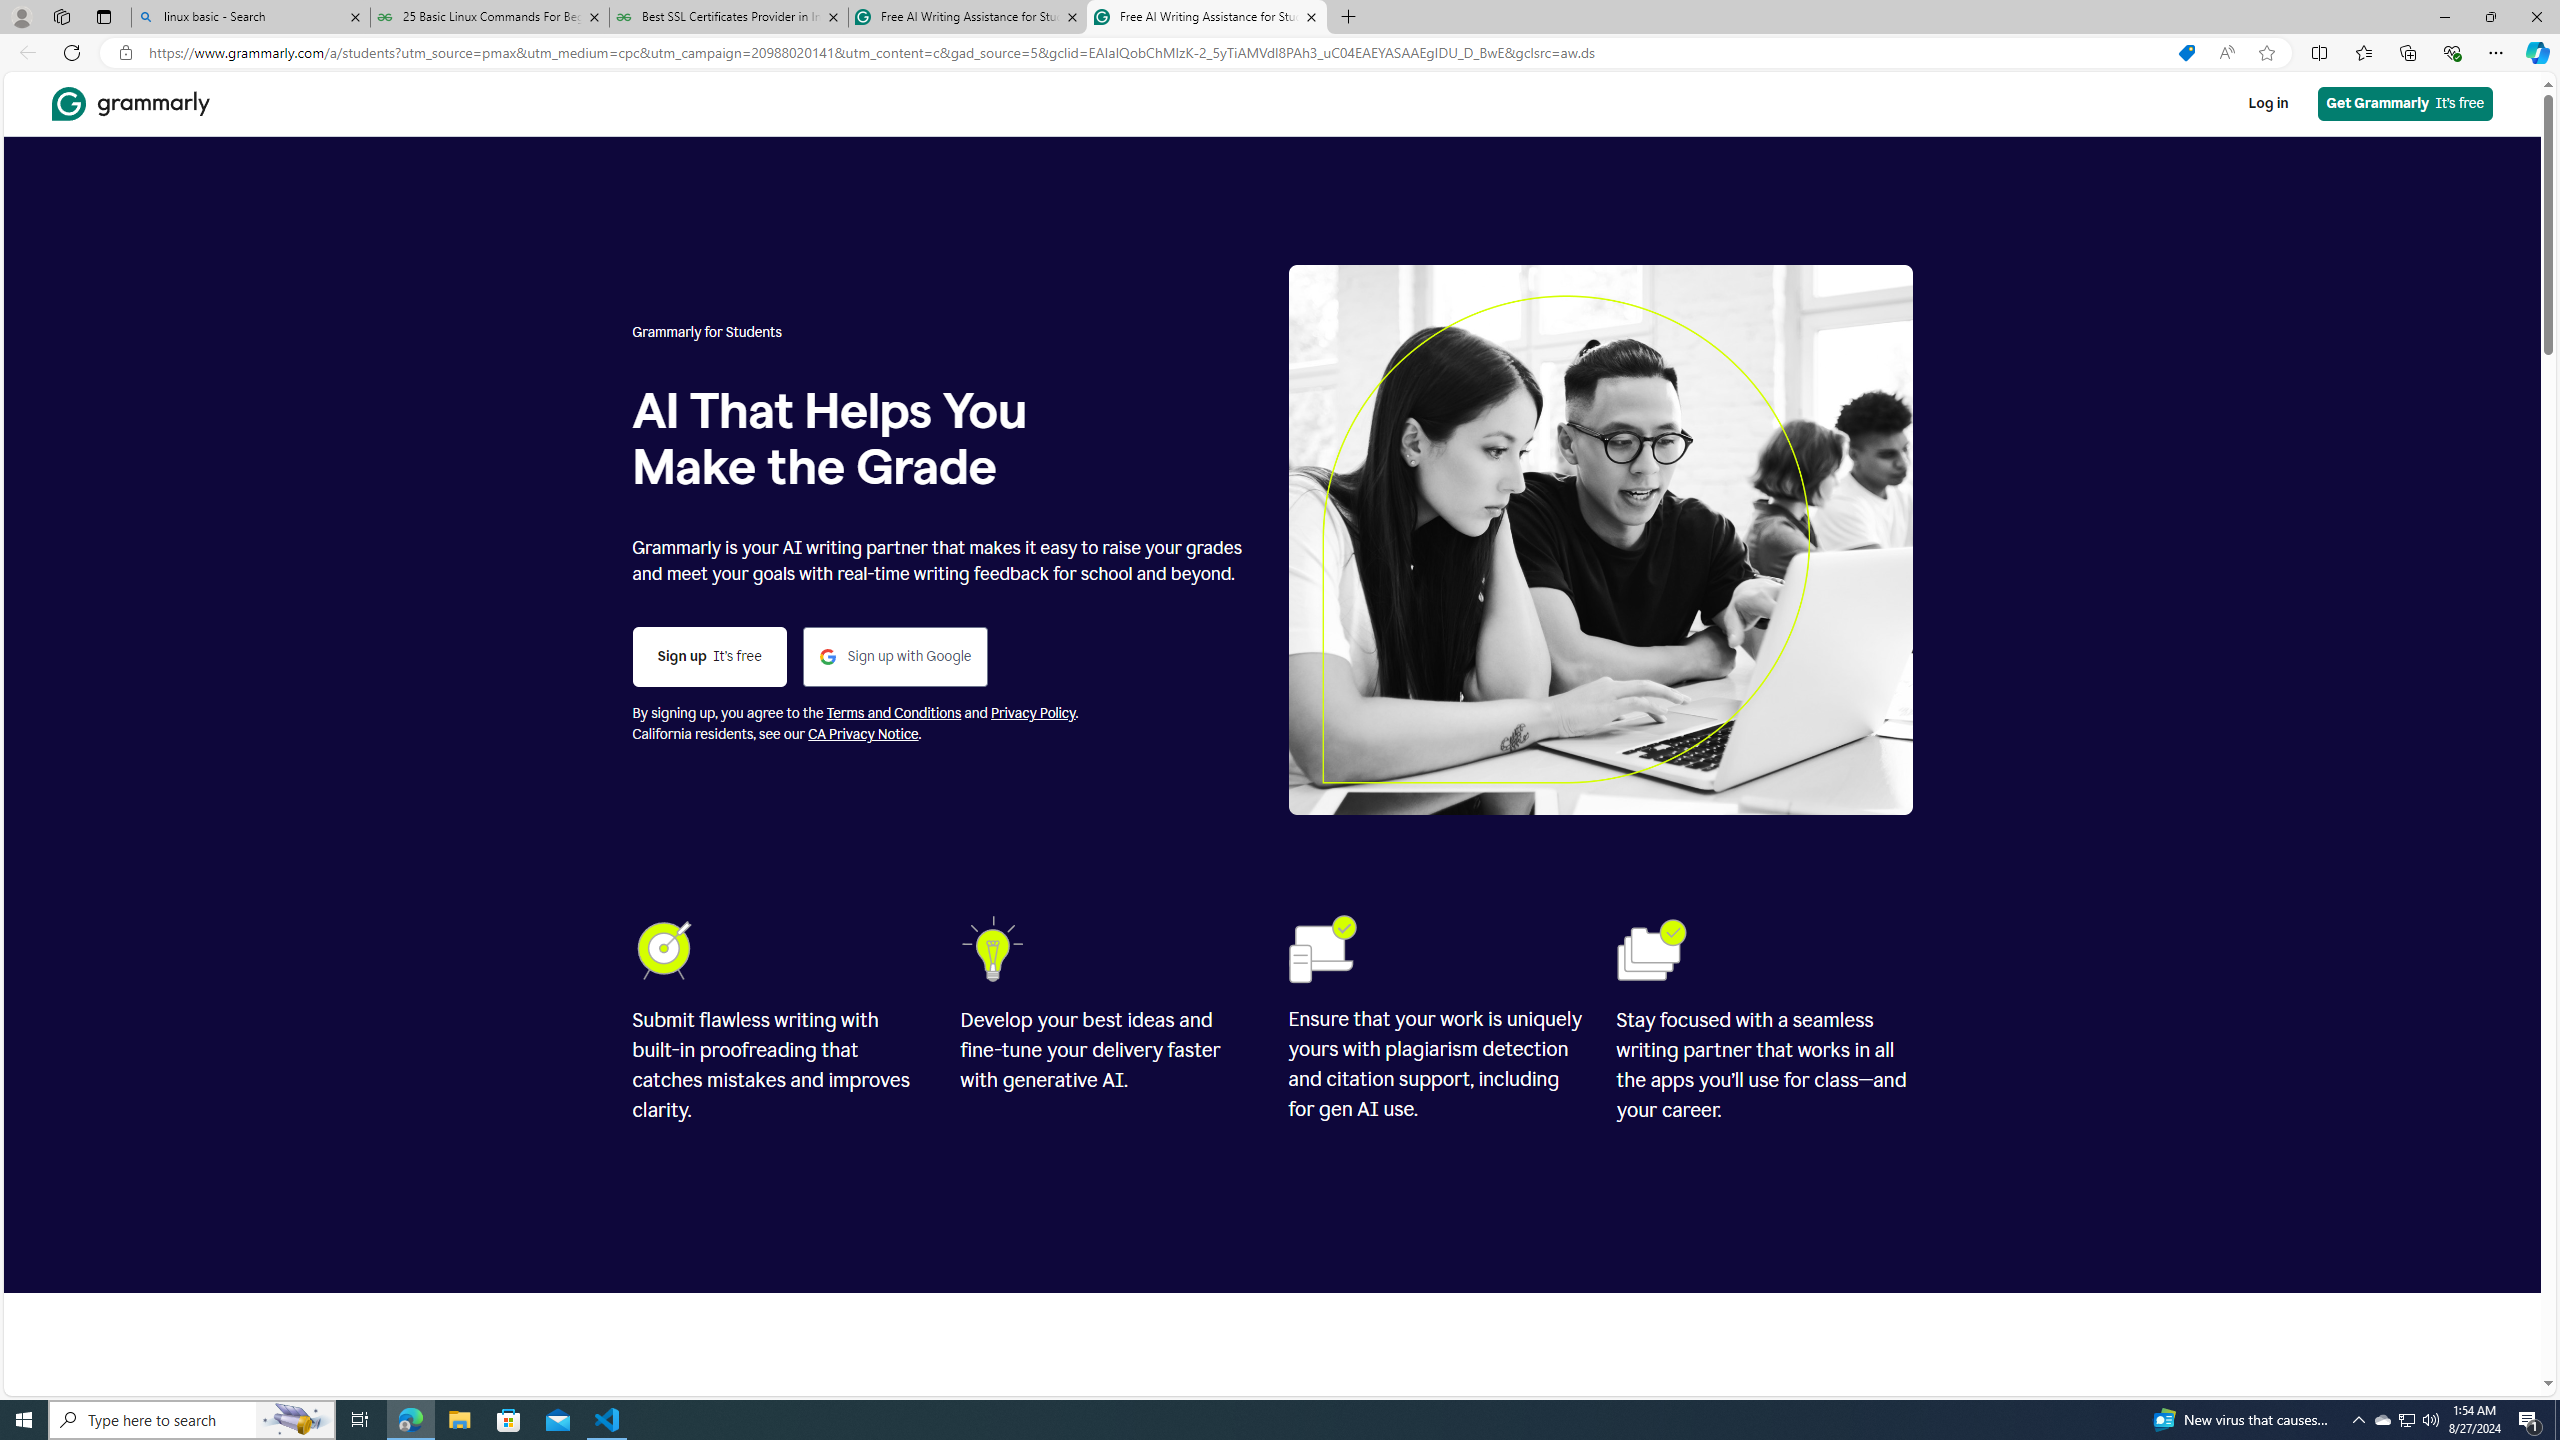 Image resolution: width=2560 pixels, height=1440 pixels. Describe the element at coordinates (1274, 4559) in the screenshot. I see `Paper with chat bubble icon` at that location.